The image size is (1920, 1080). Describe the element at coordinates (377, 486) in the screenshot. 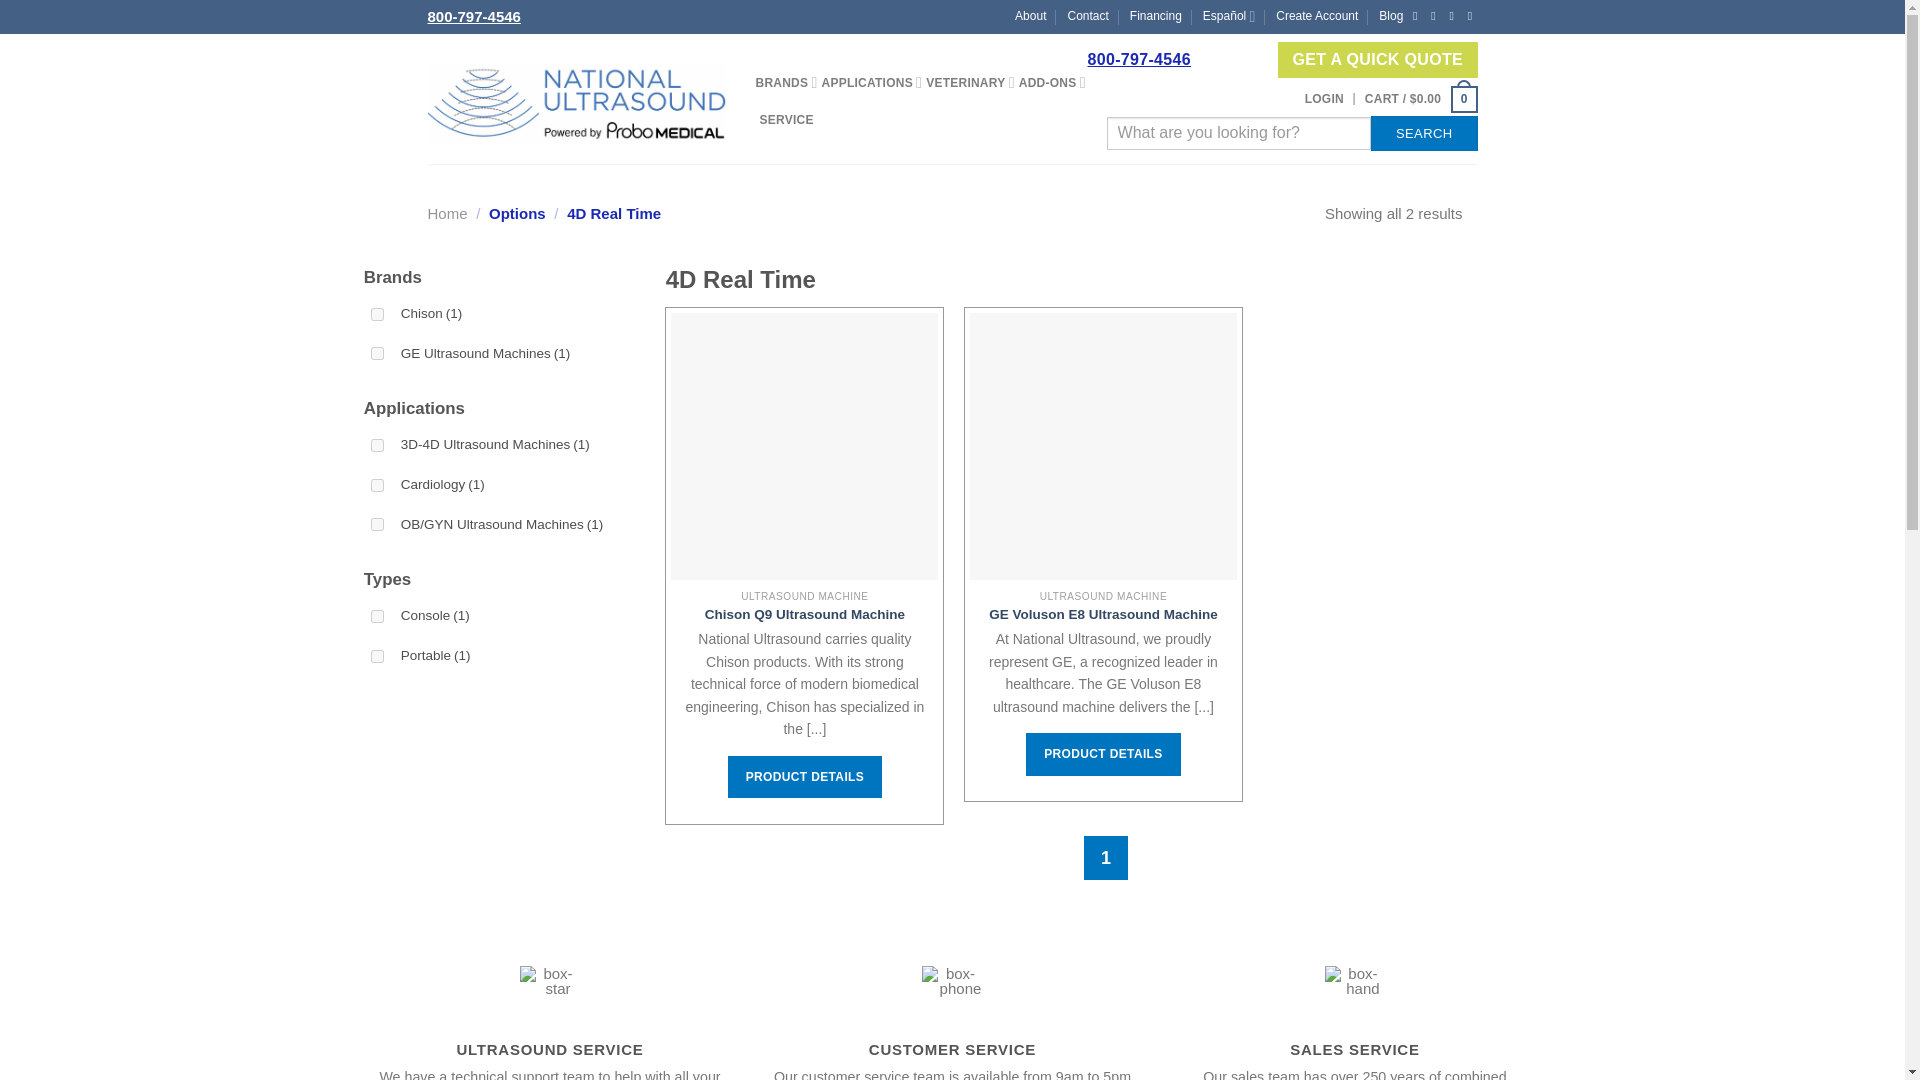

I see `2485` at that location.